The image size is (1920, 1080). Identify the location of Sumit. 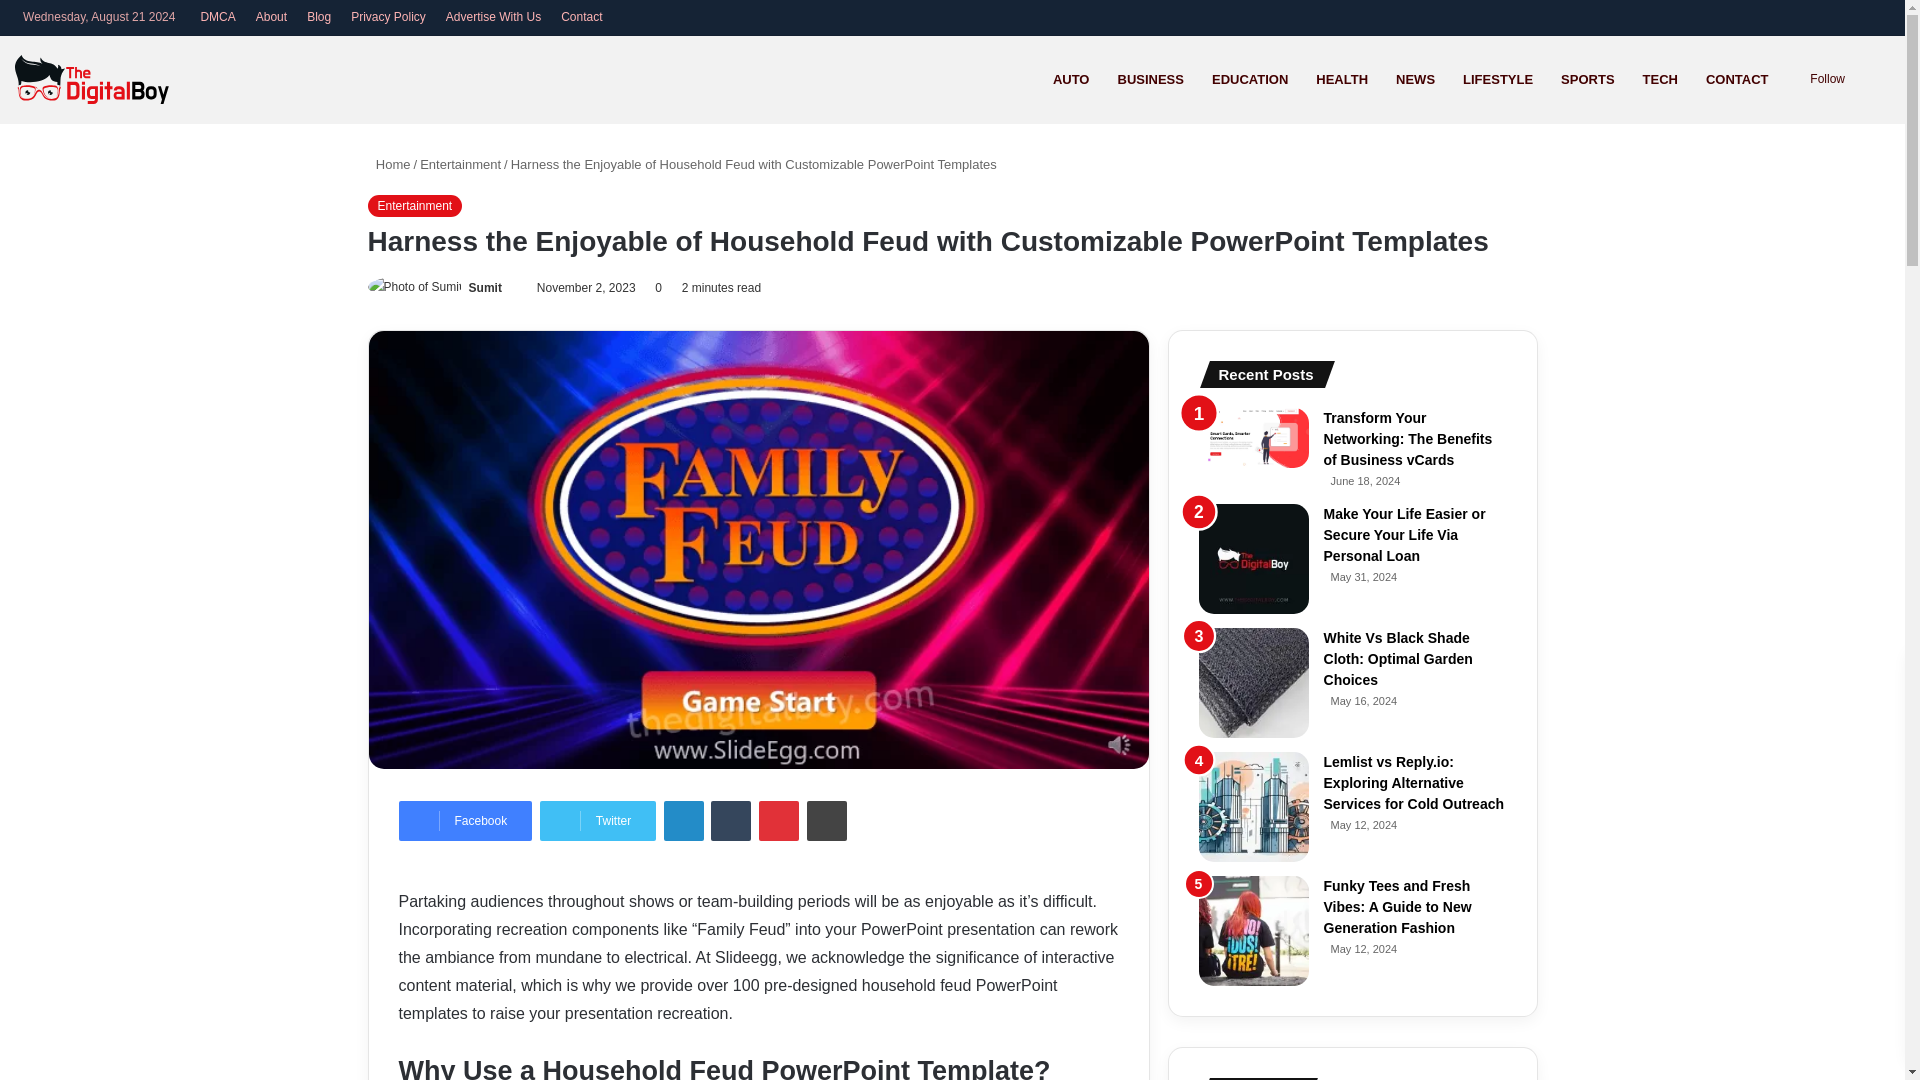
(484, 287).